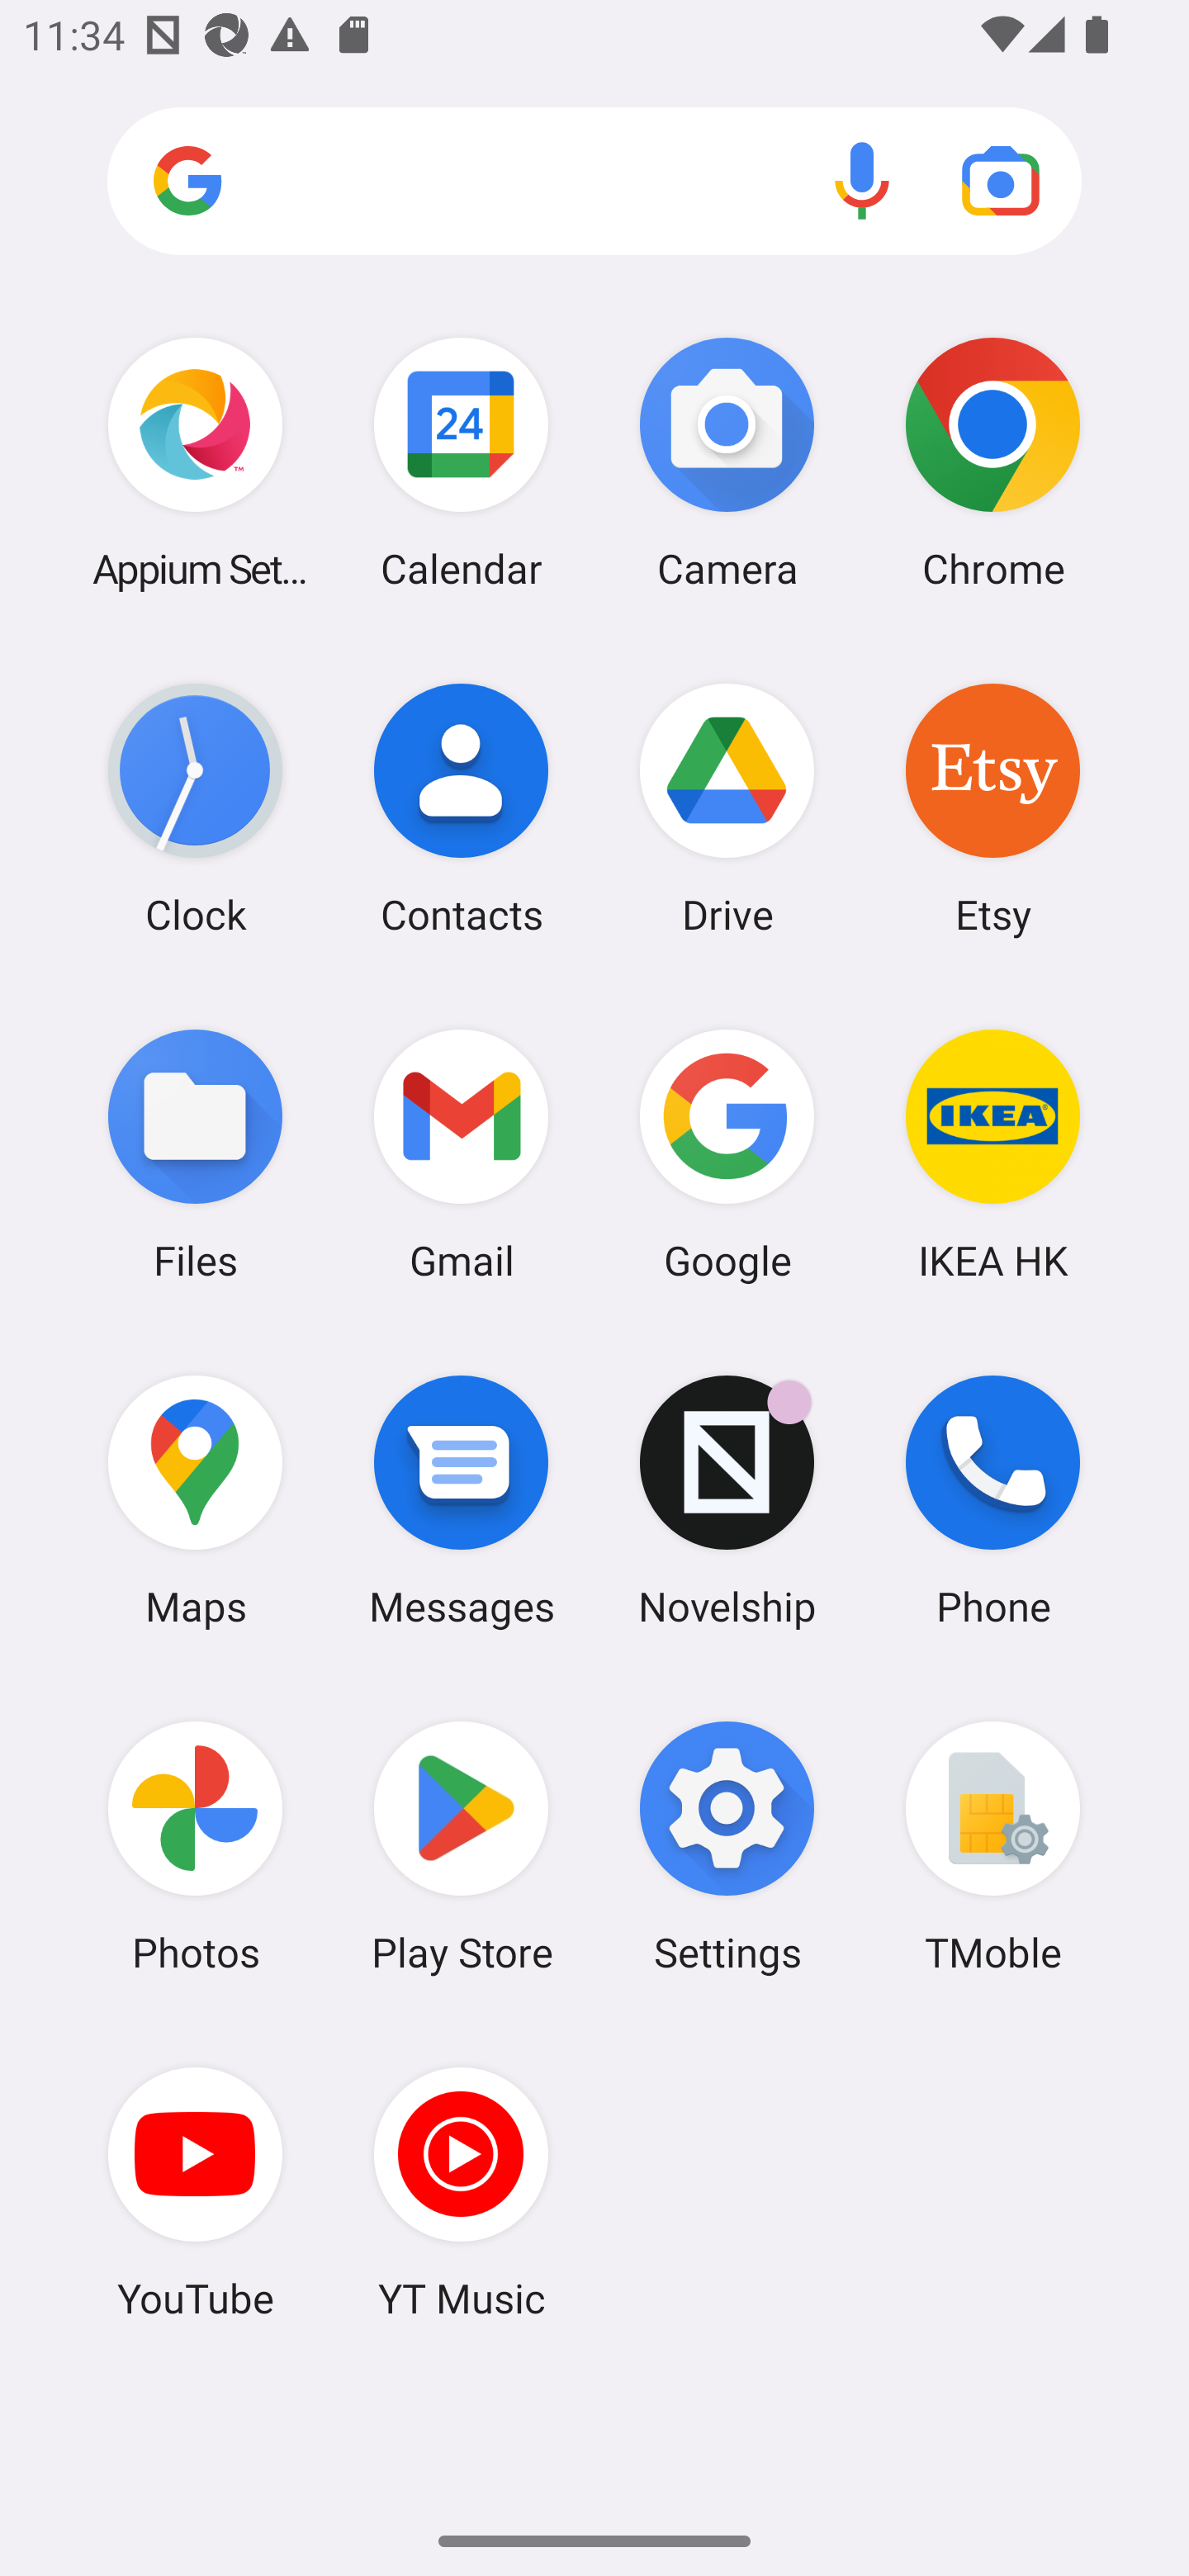  Describe the element at coordinates (727, 1153) in the screenshot. I see `Google` at that location.